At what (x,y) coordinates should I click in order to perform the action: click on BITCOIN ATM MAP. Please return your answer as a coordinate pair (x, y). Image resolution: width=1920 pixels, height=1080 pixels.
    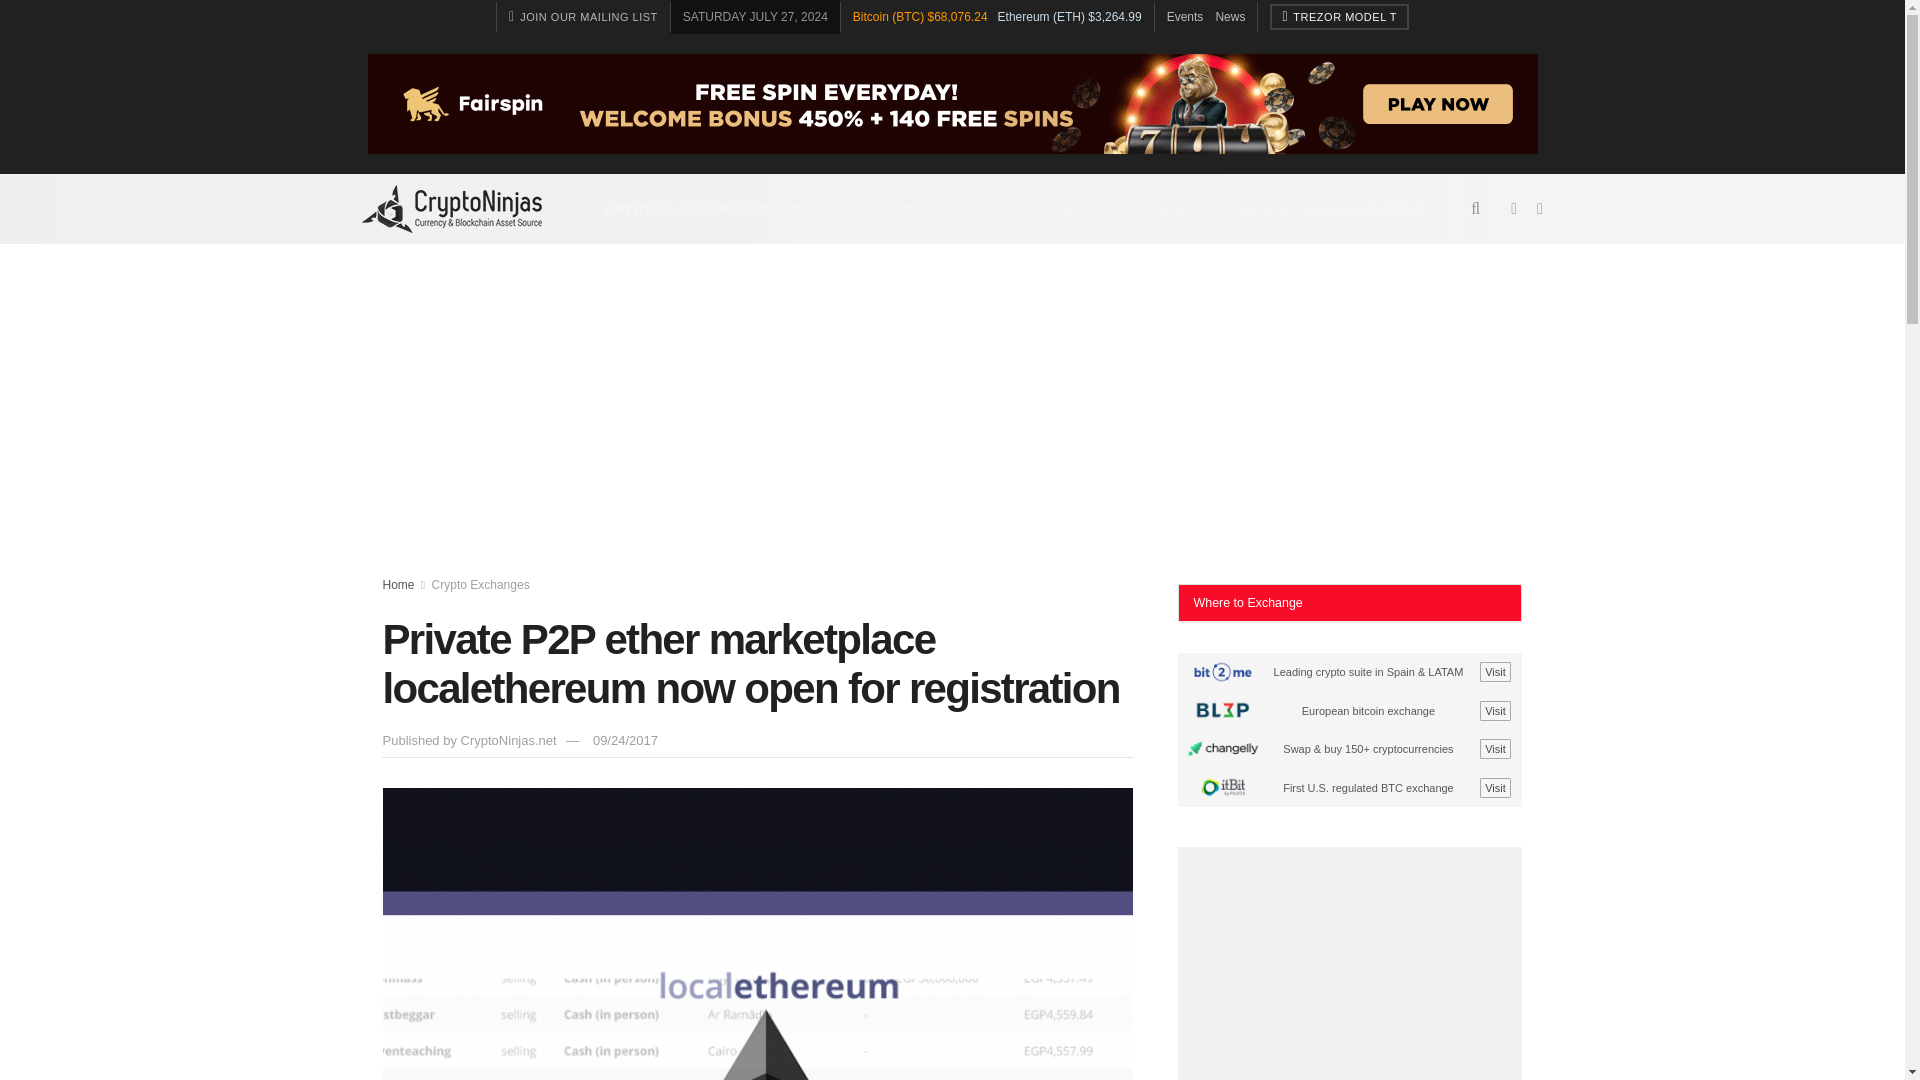
    Looking at the image, I should click on (1126, 208).